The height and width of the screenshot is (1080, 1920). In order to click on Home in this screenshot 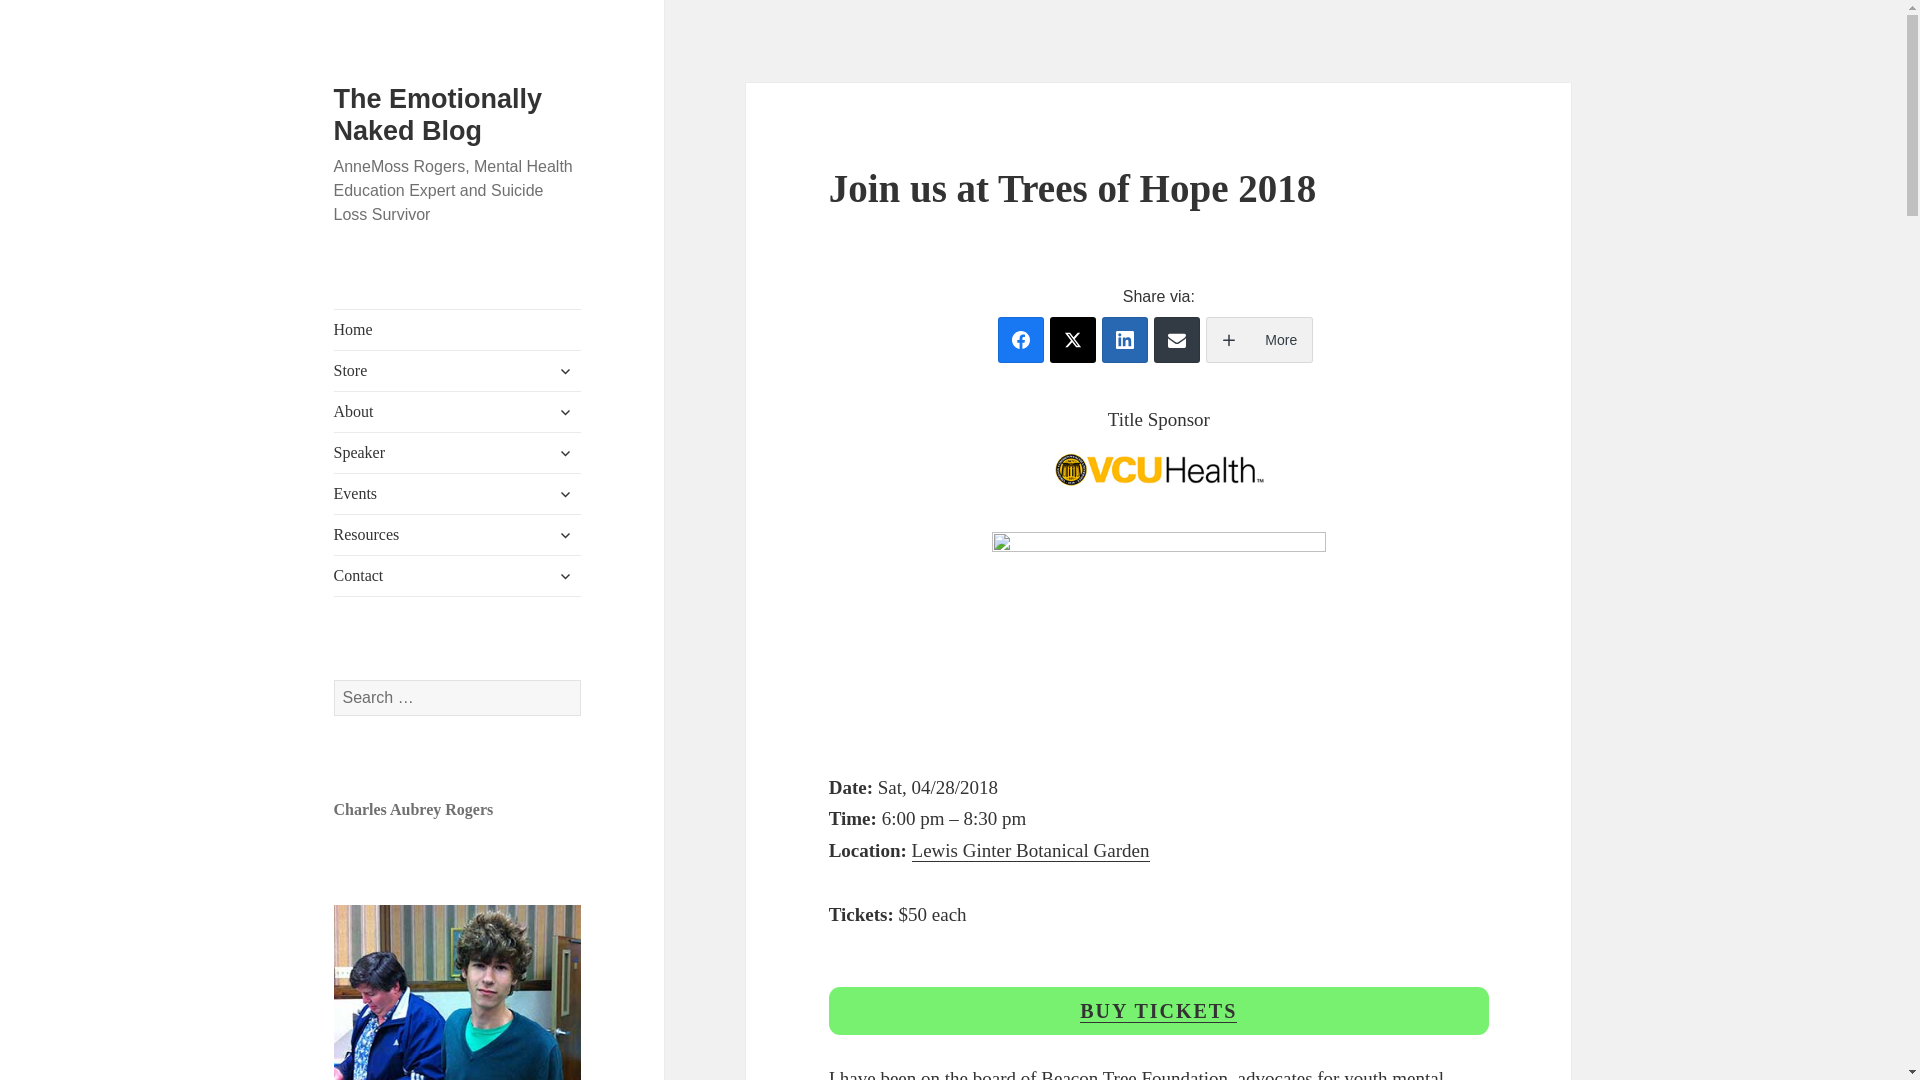, I will do `click(458, 329)`.